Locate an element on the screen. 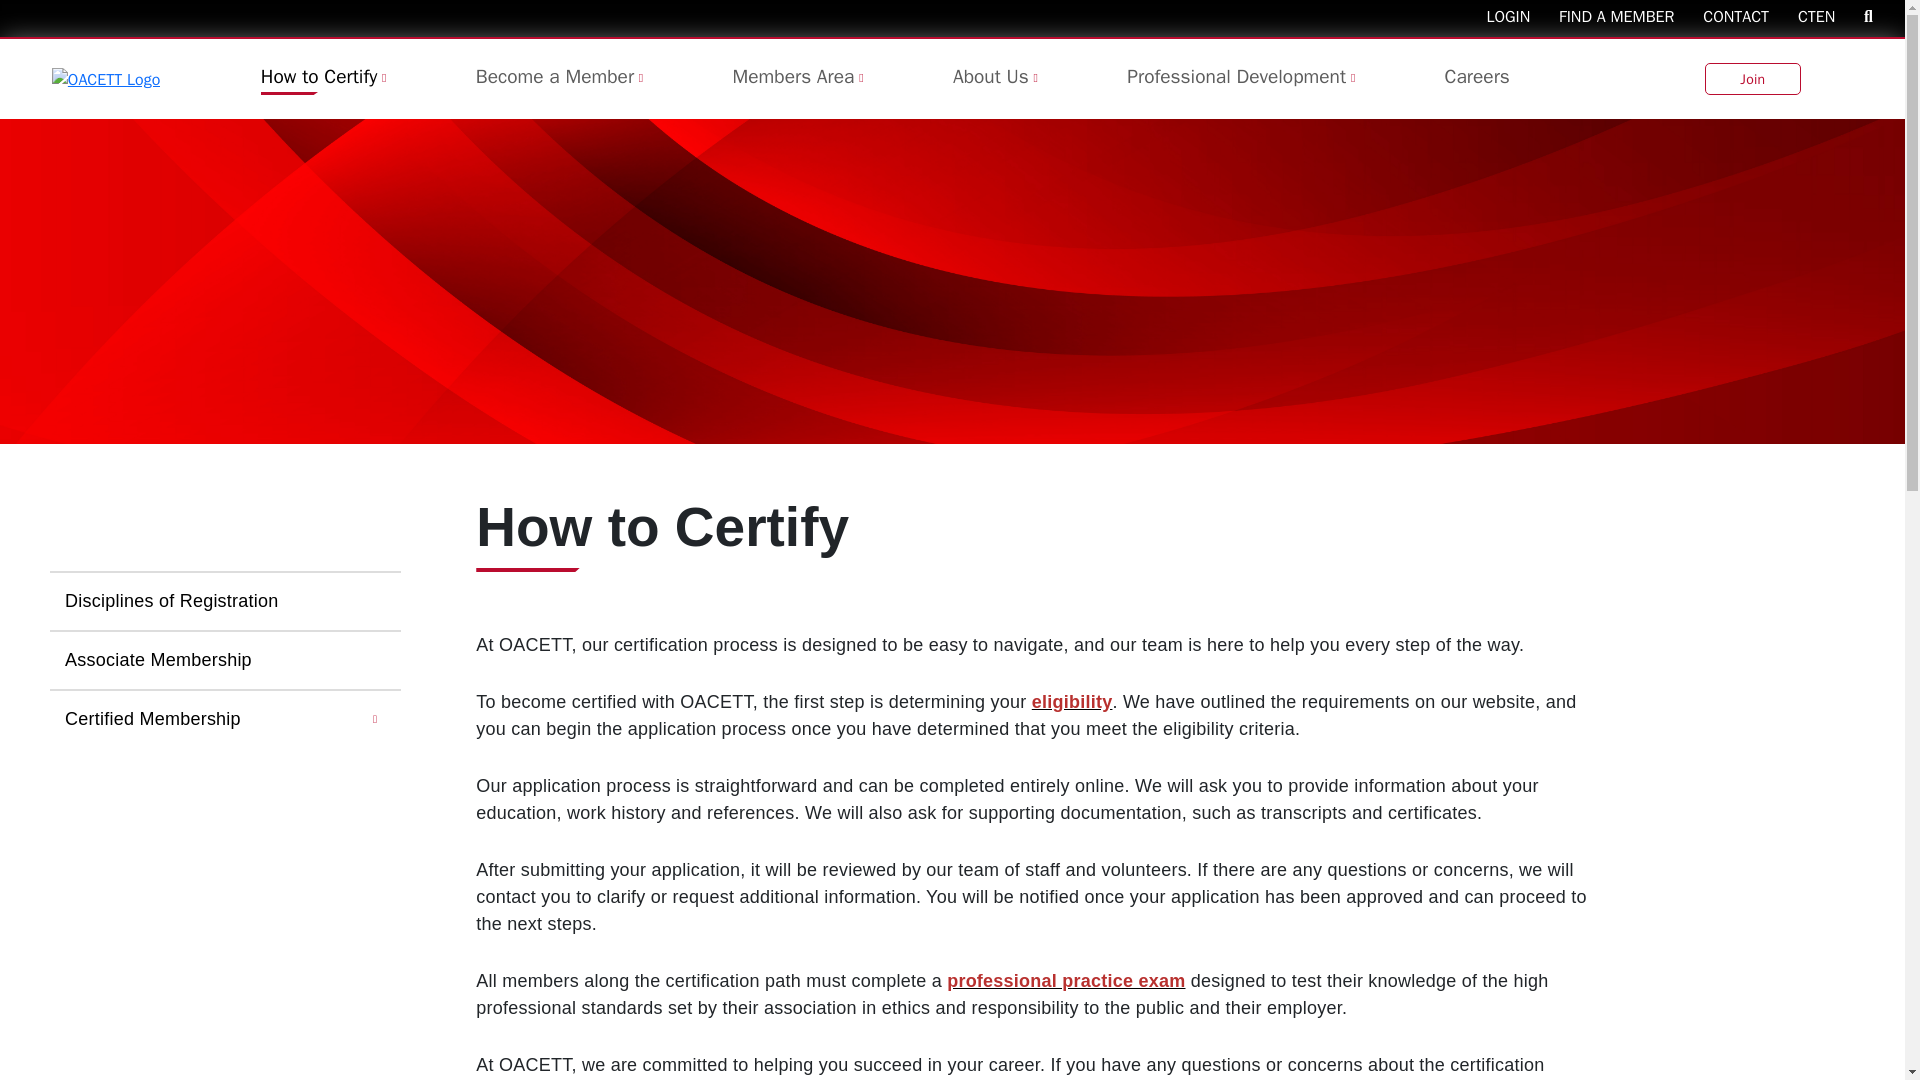  Members Area is located at coordinates (794, 76).